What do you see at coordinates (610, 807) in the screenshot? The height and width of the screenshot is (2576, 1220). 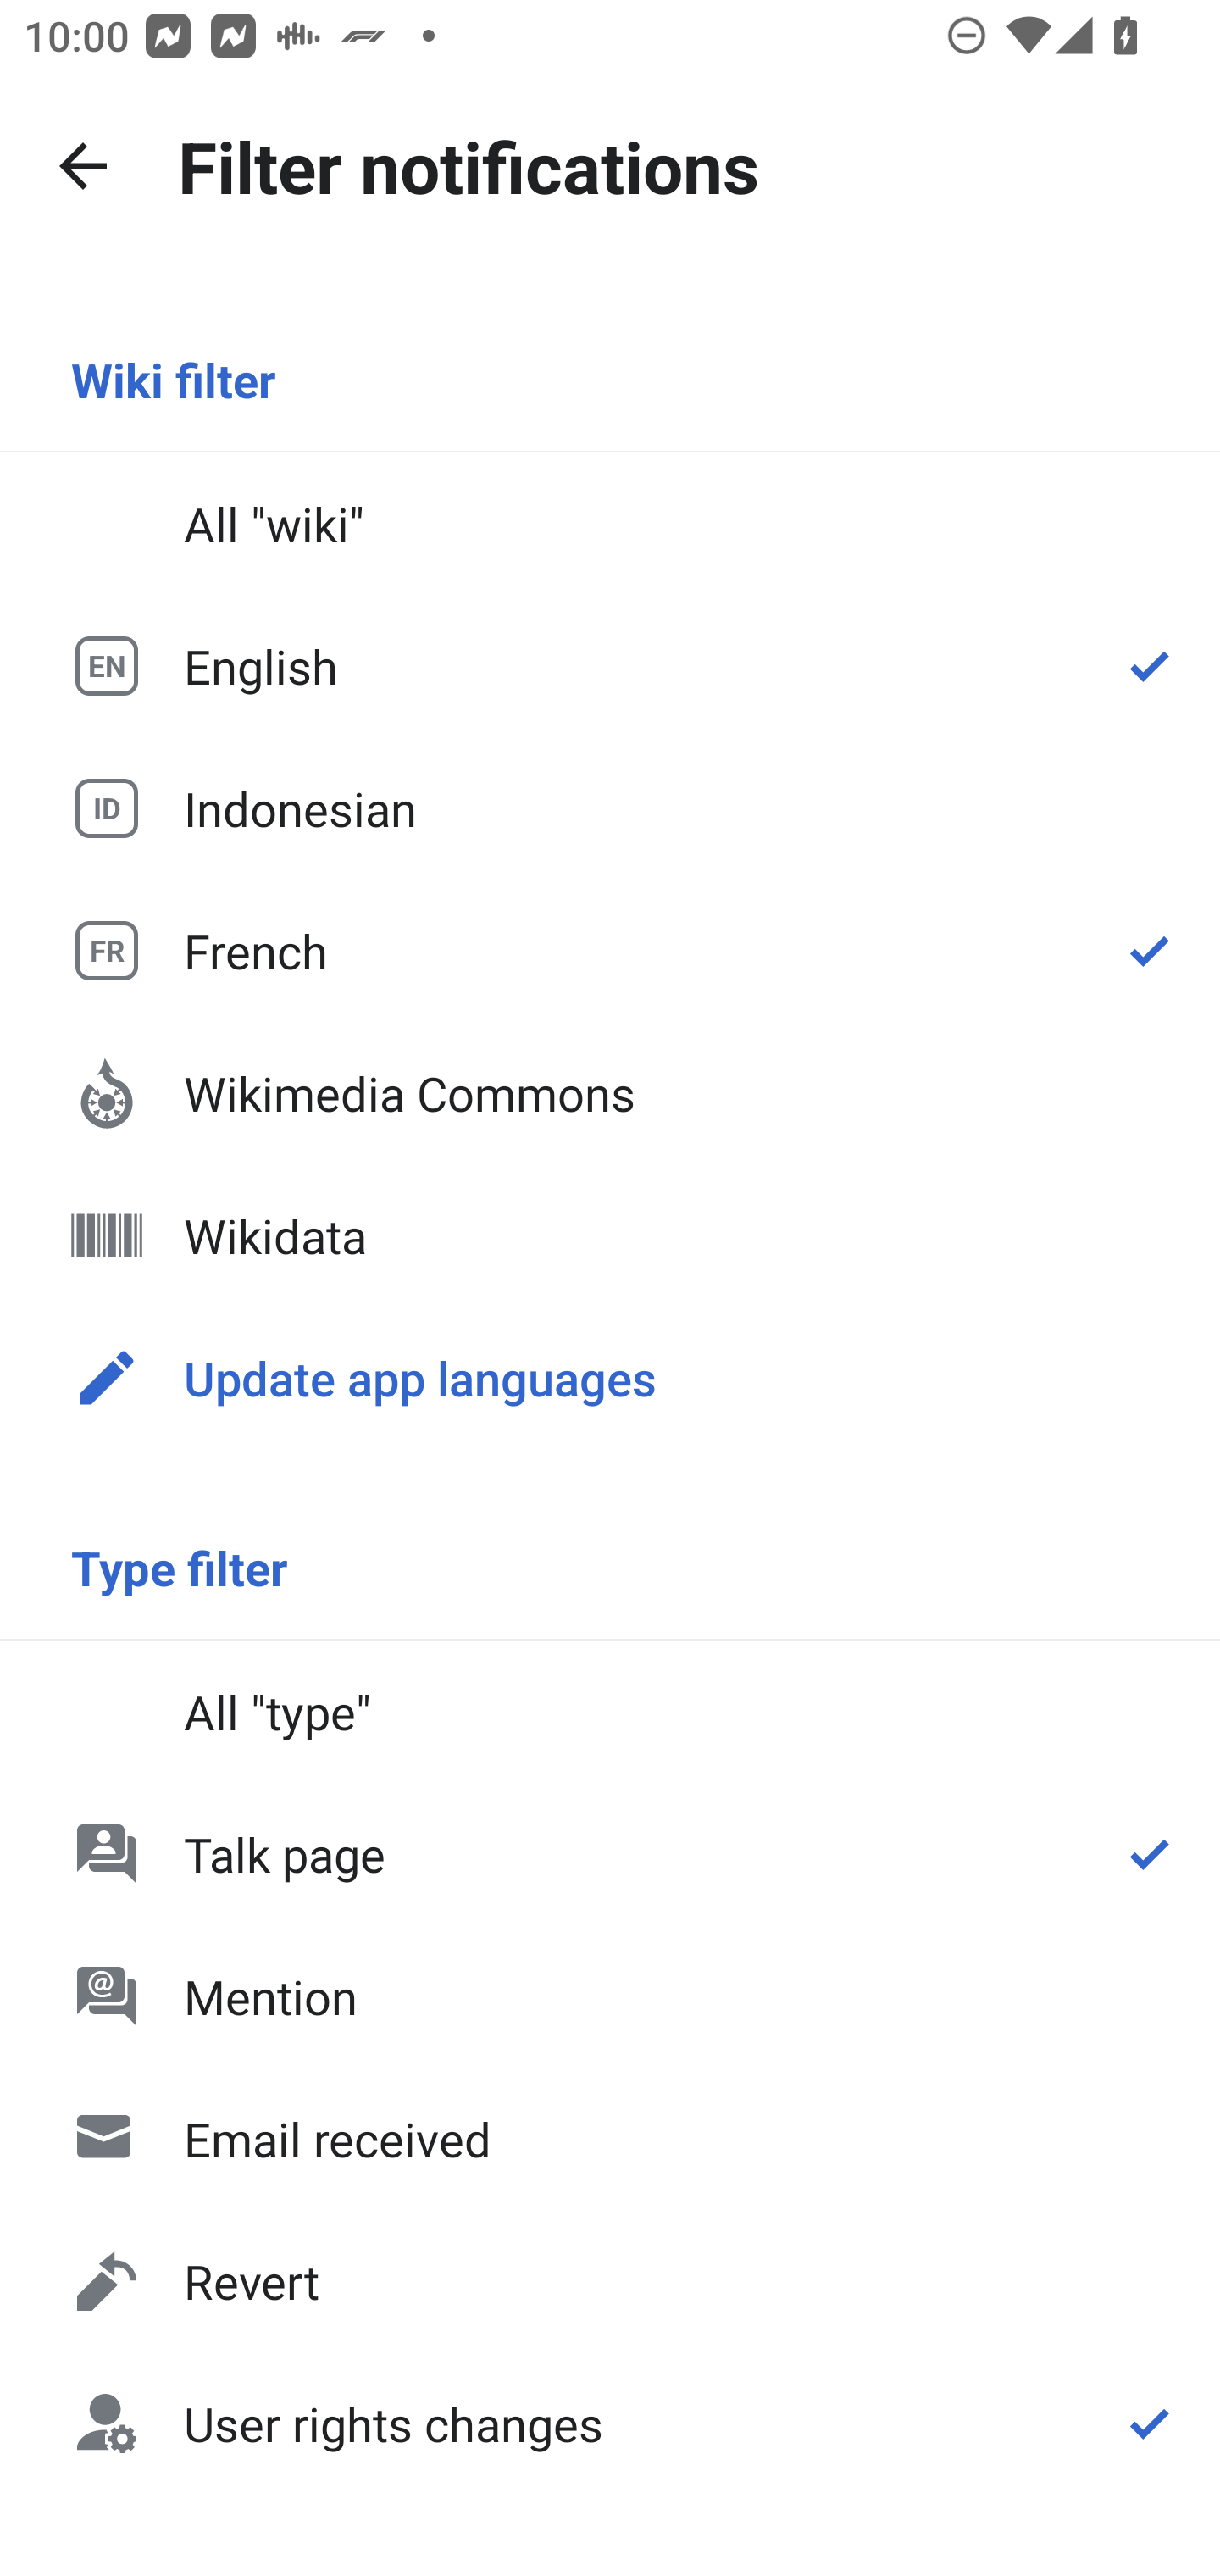 I see `ID Indonesian` at bounding box center [610, 807].